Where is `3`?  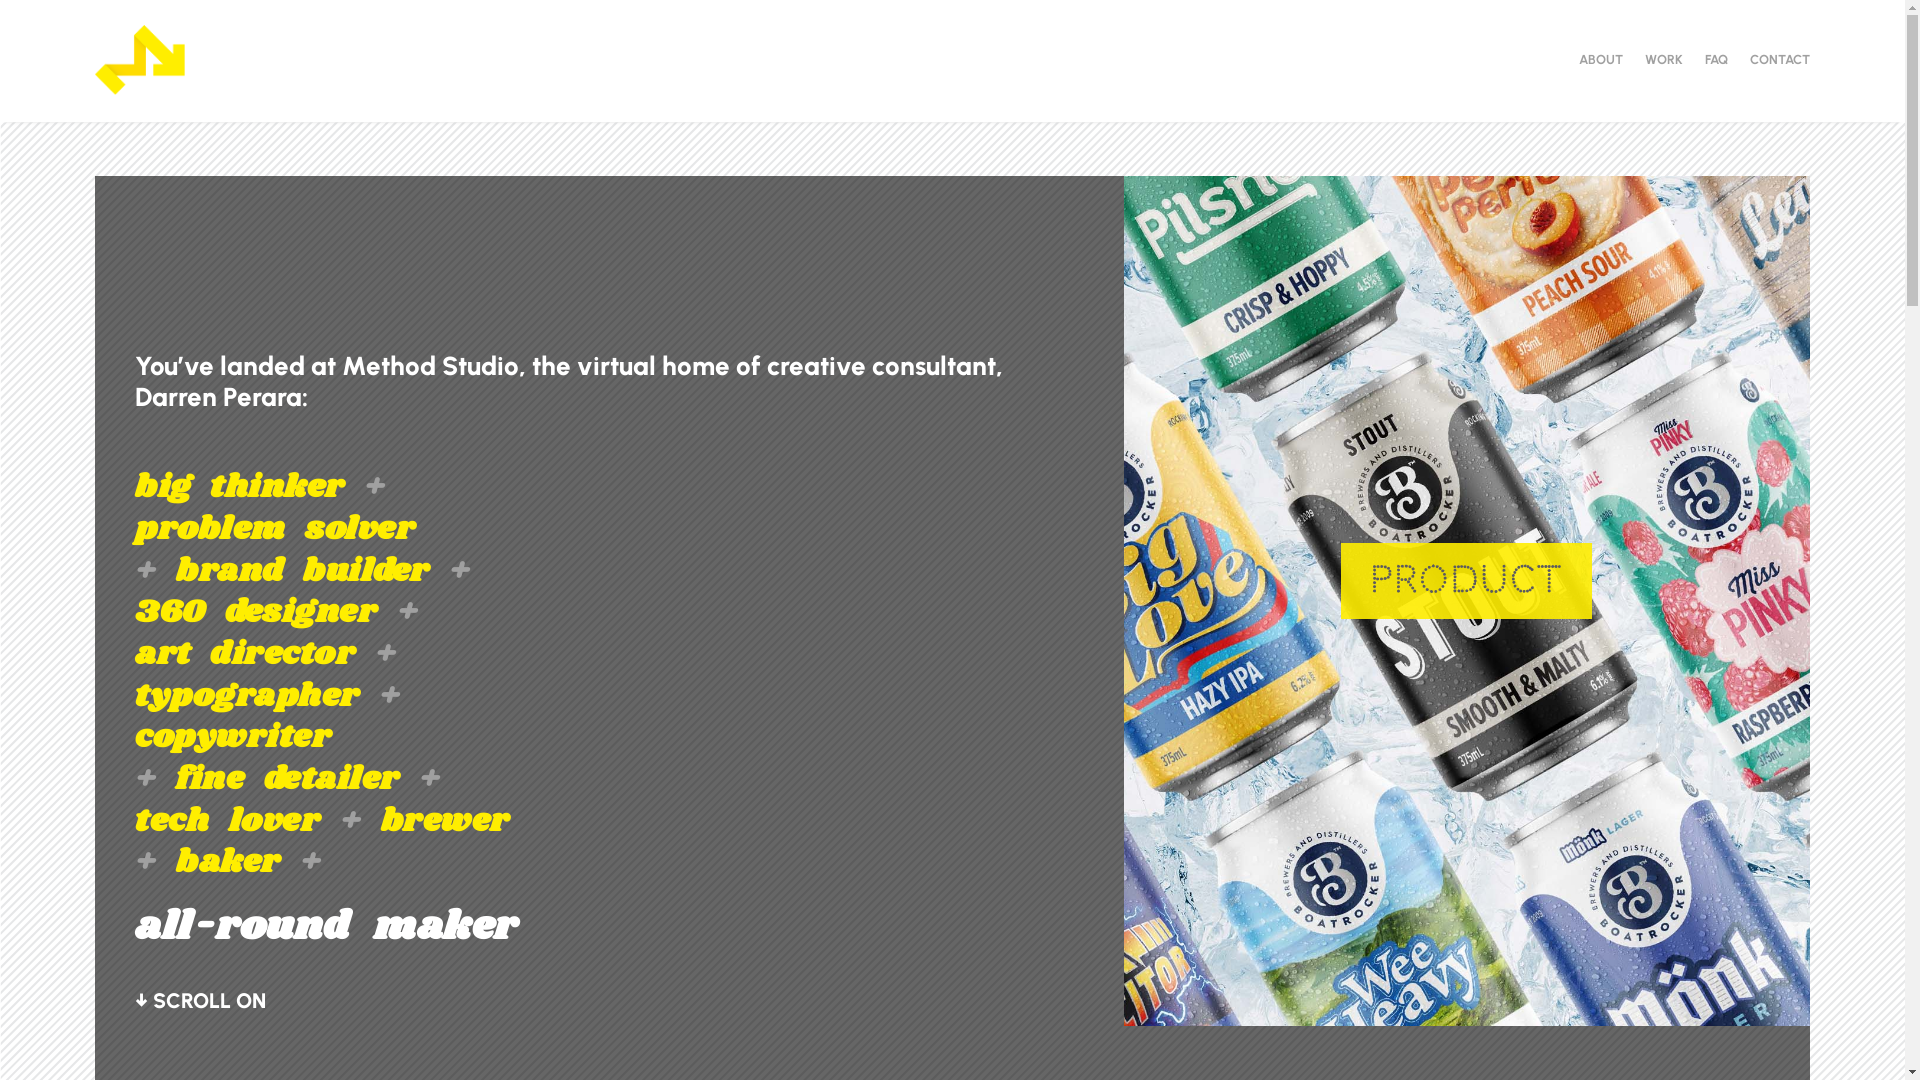 3 is located at coordinates (1458, 976).